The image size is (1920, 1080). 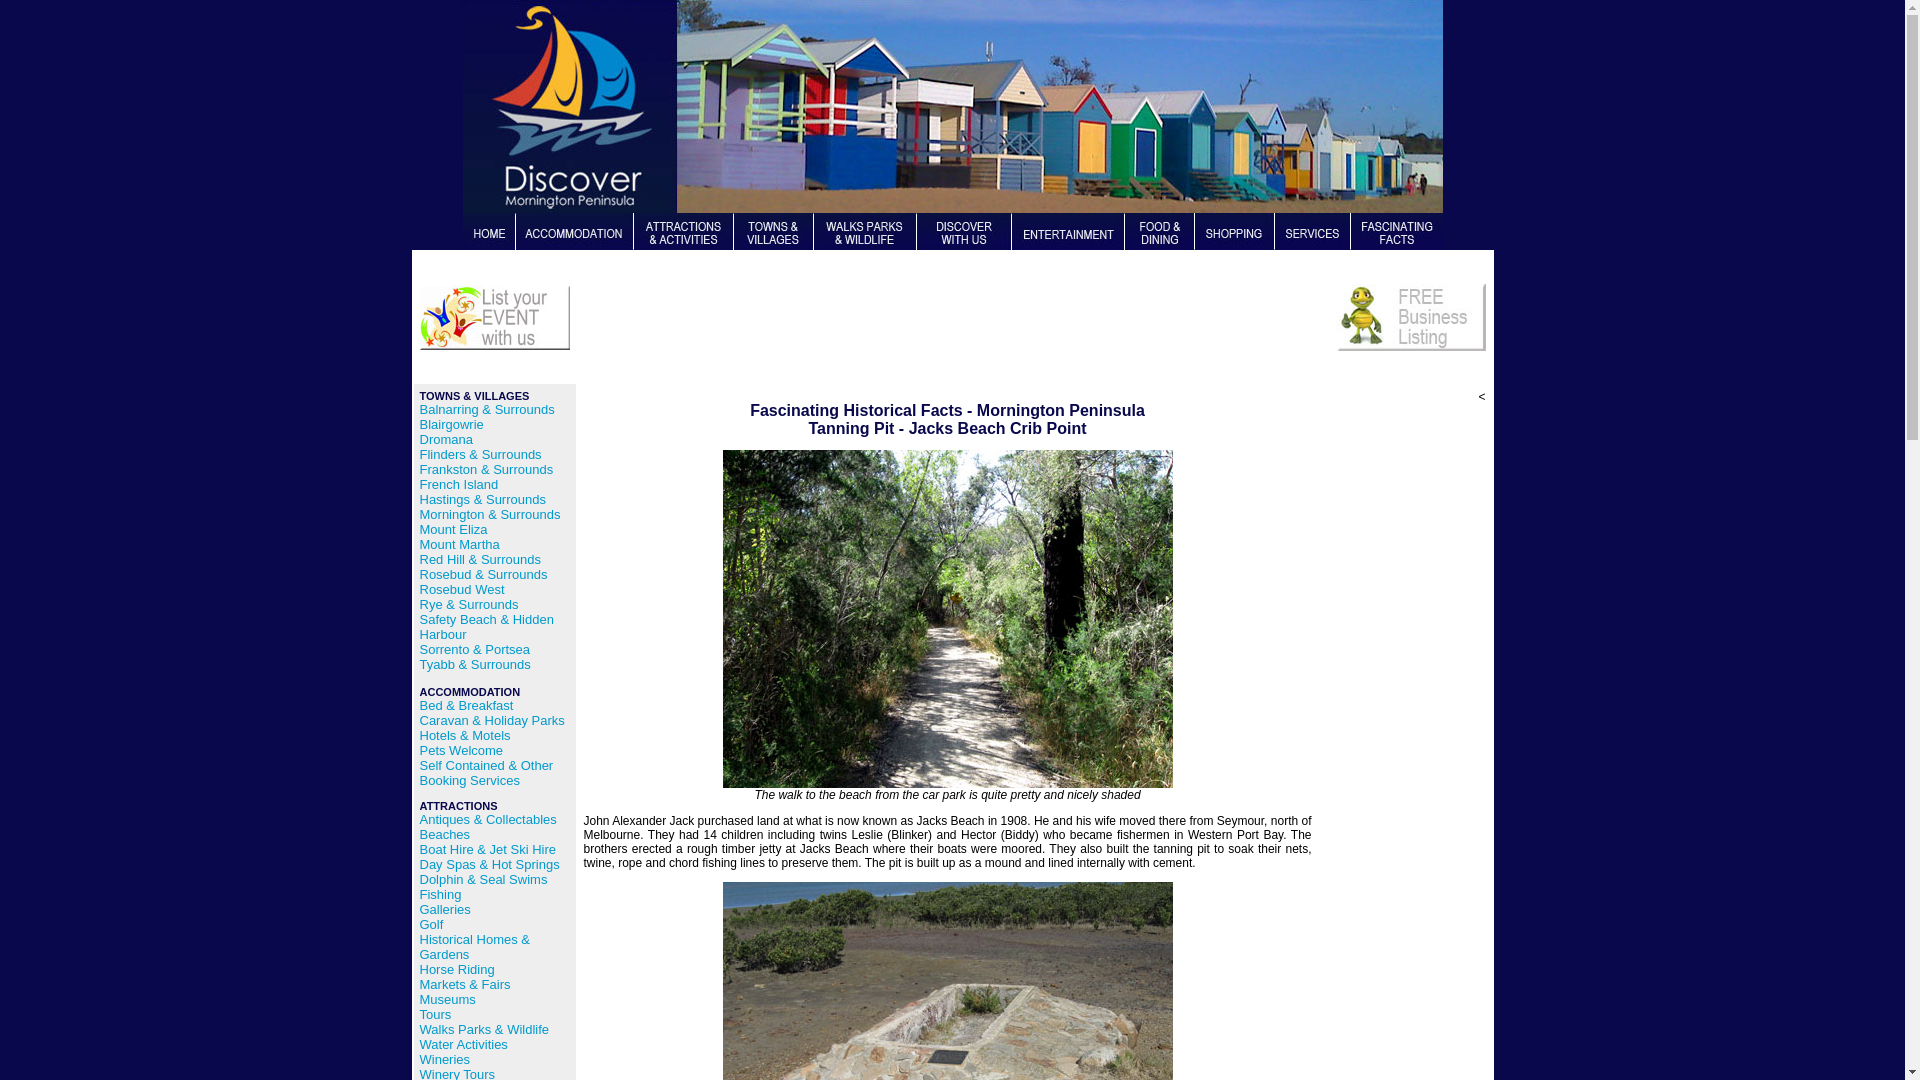 I want to click on Galleries, so click(x=446, y=910).